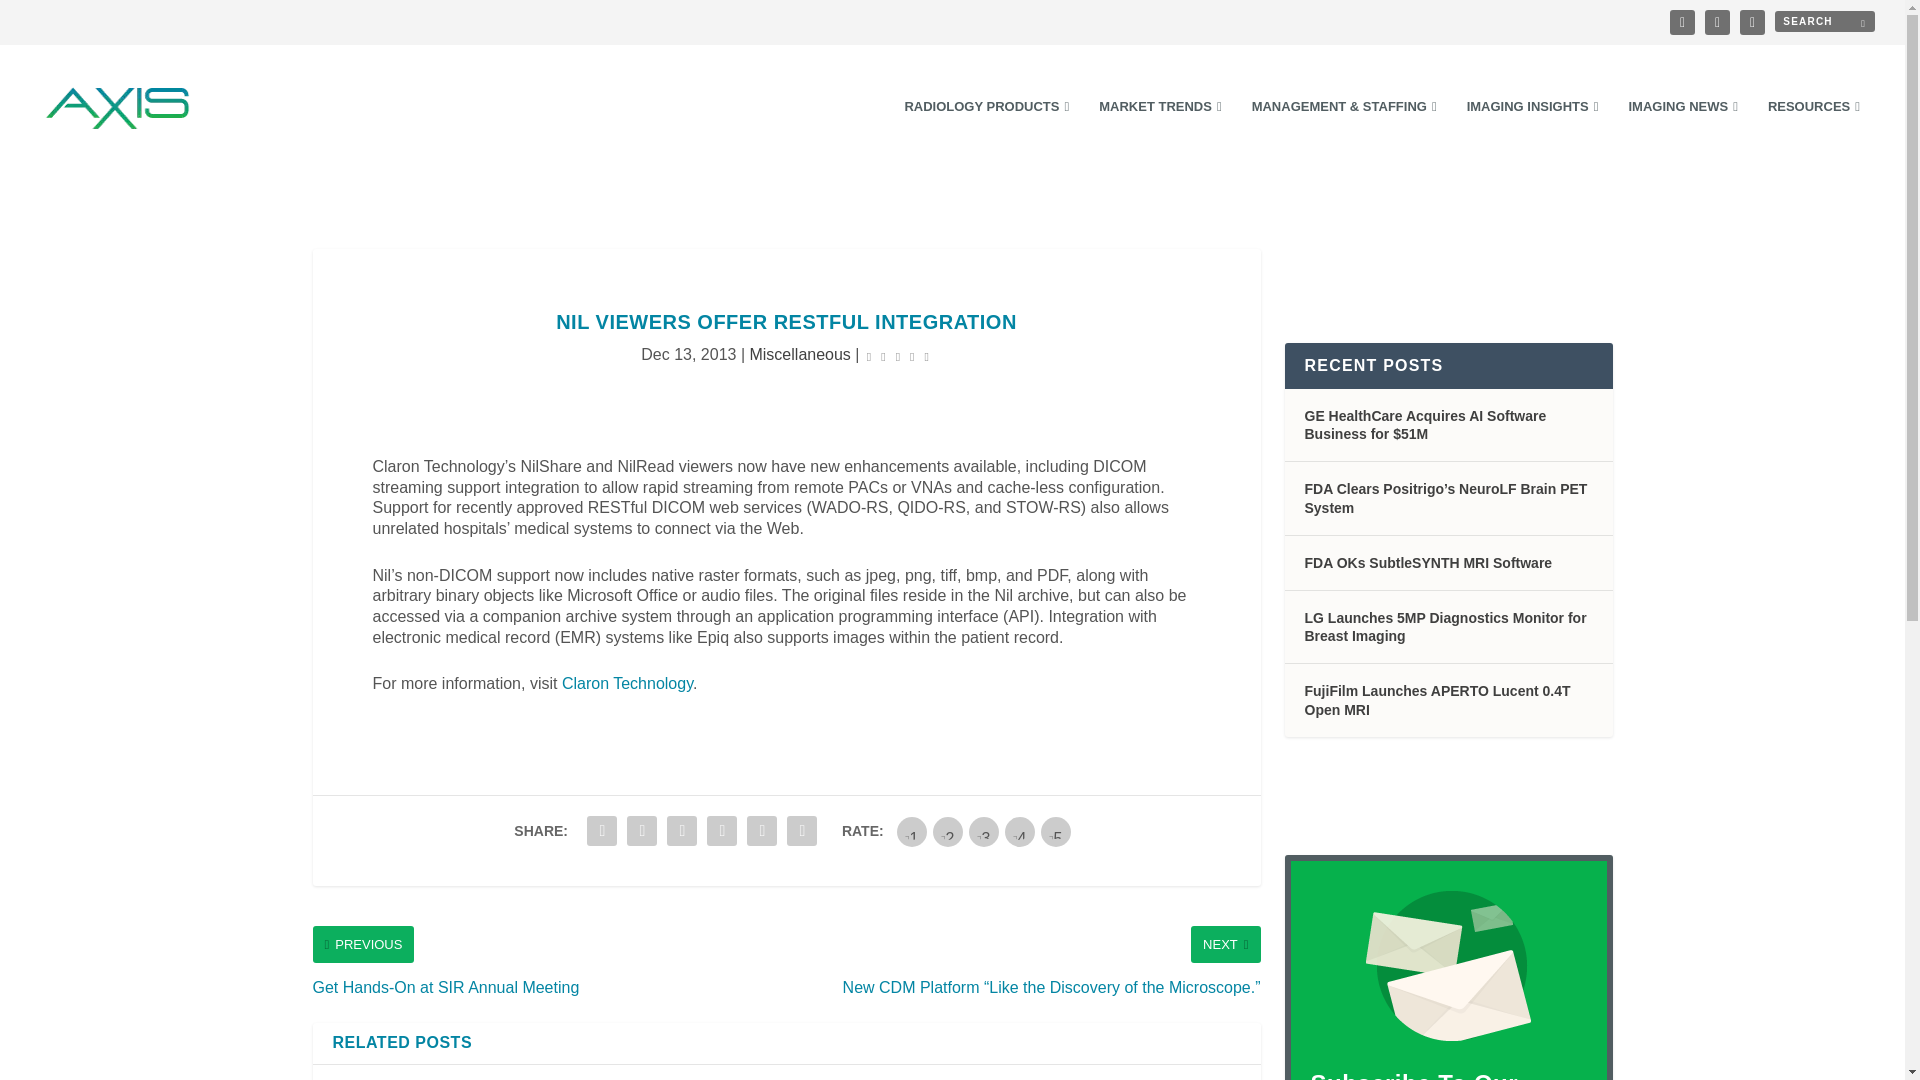 The width and height of the screenshot is (1920, 1080). Describe the element at coordinates (1814, 134) in the screenshot. I see `RESOURCES` at that location.